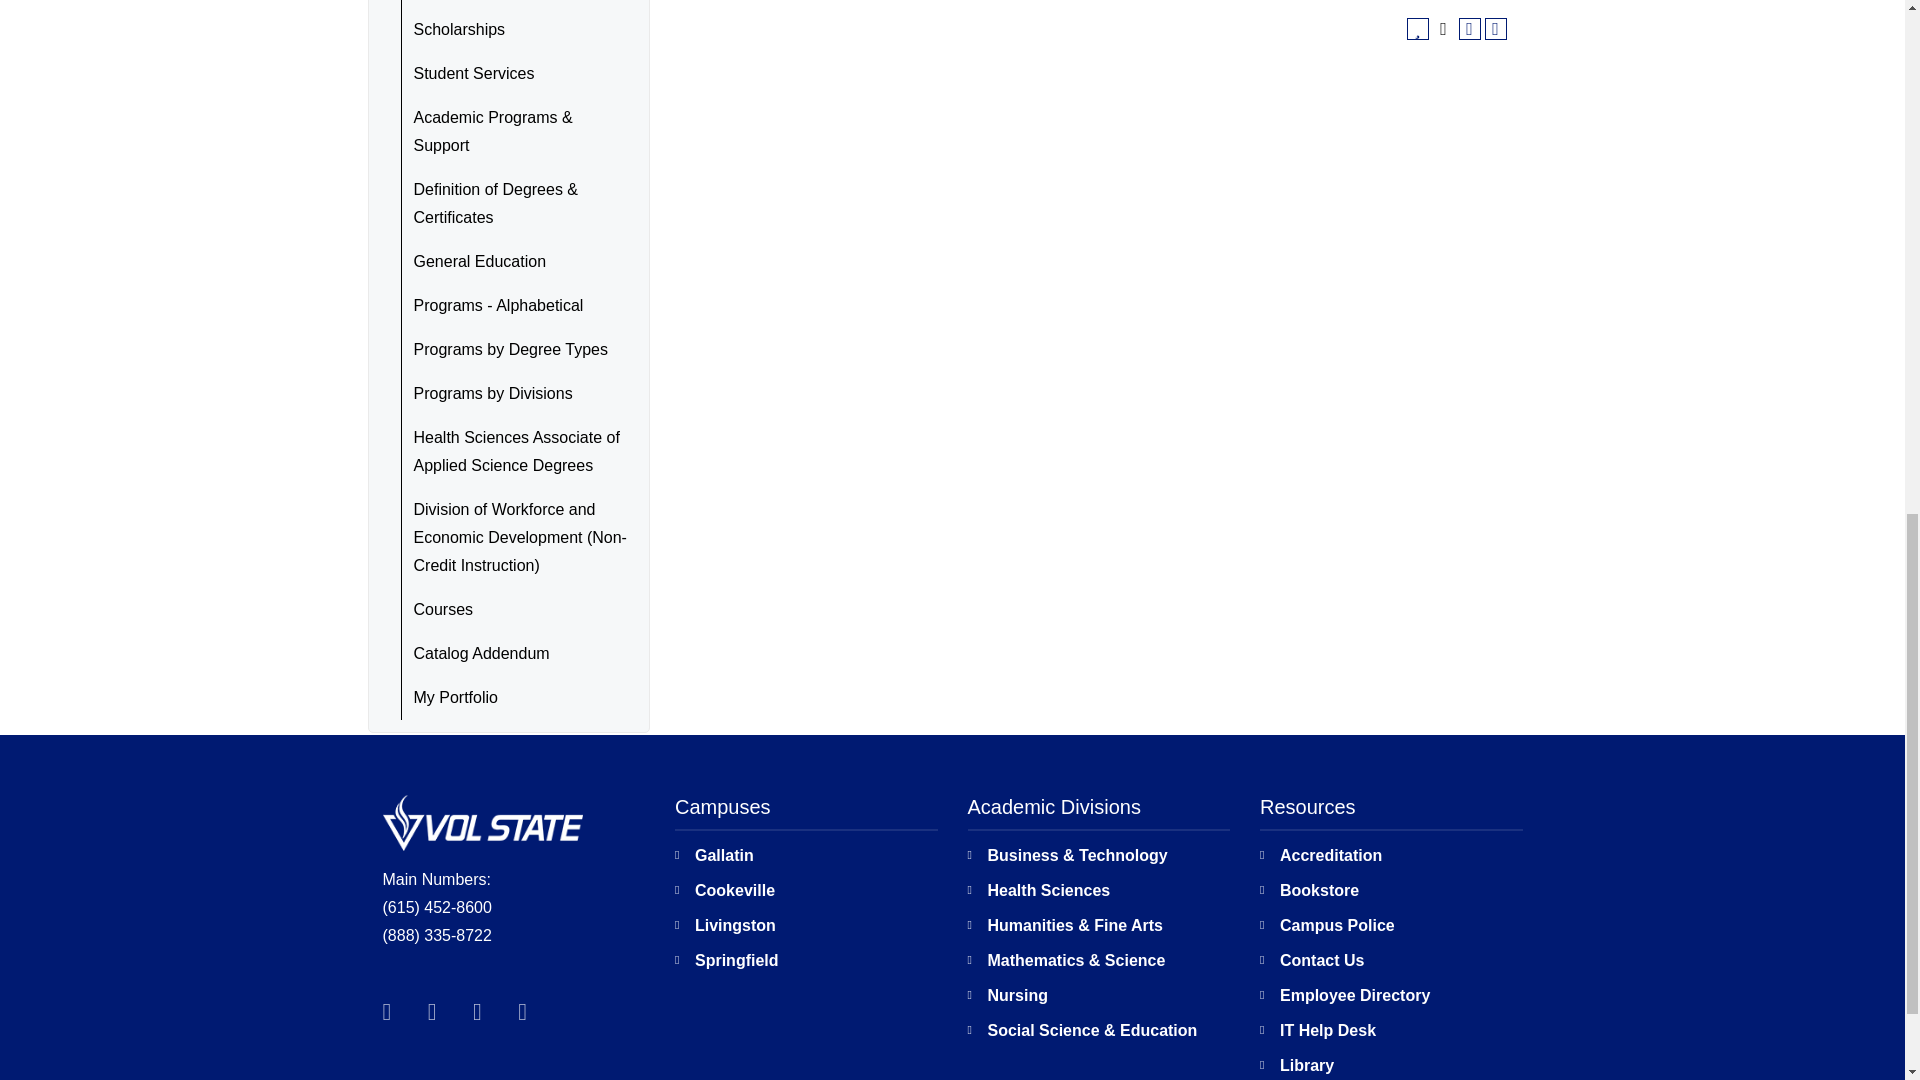 Image resolution: width=1920 pixels, height=1080 pixels. I want to click on Programs - Alphabetical, so click(513, 306).